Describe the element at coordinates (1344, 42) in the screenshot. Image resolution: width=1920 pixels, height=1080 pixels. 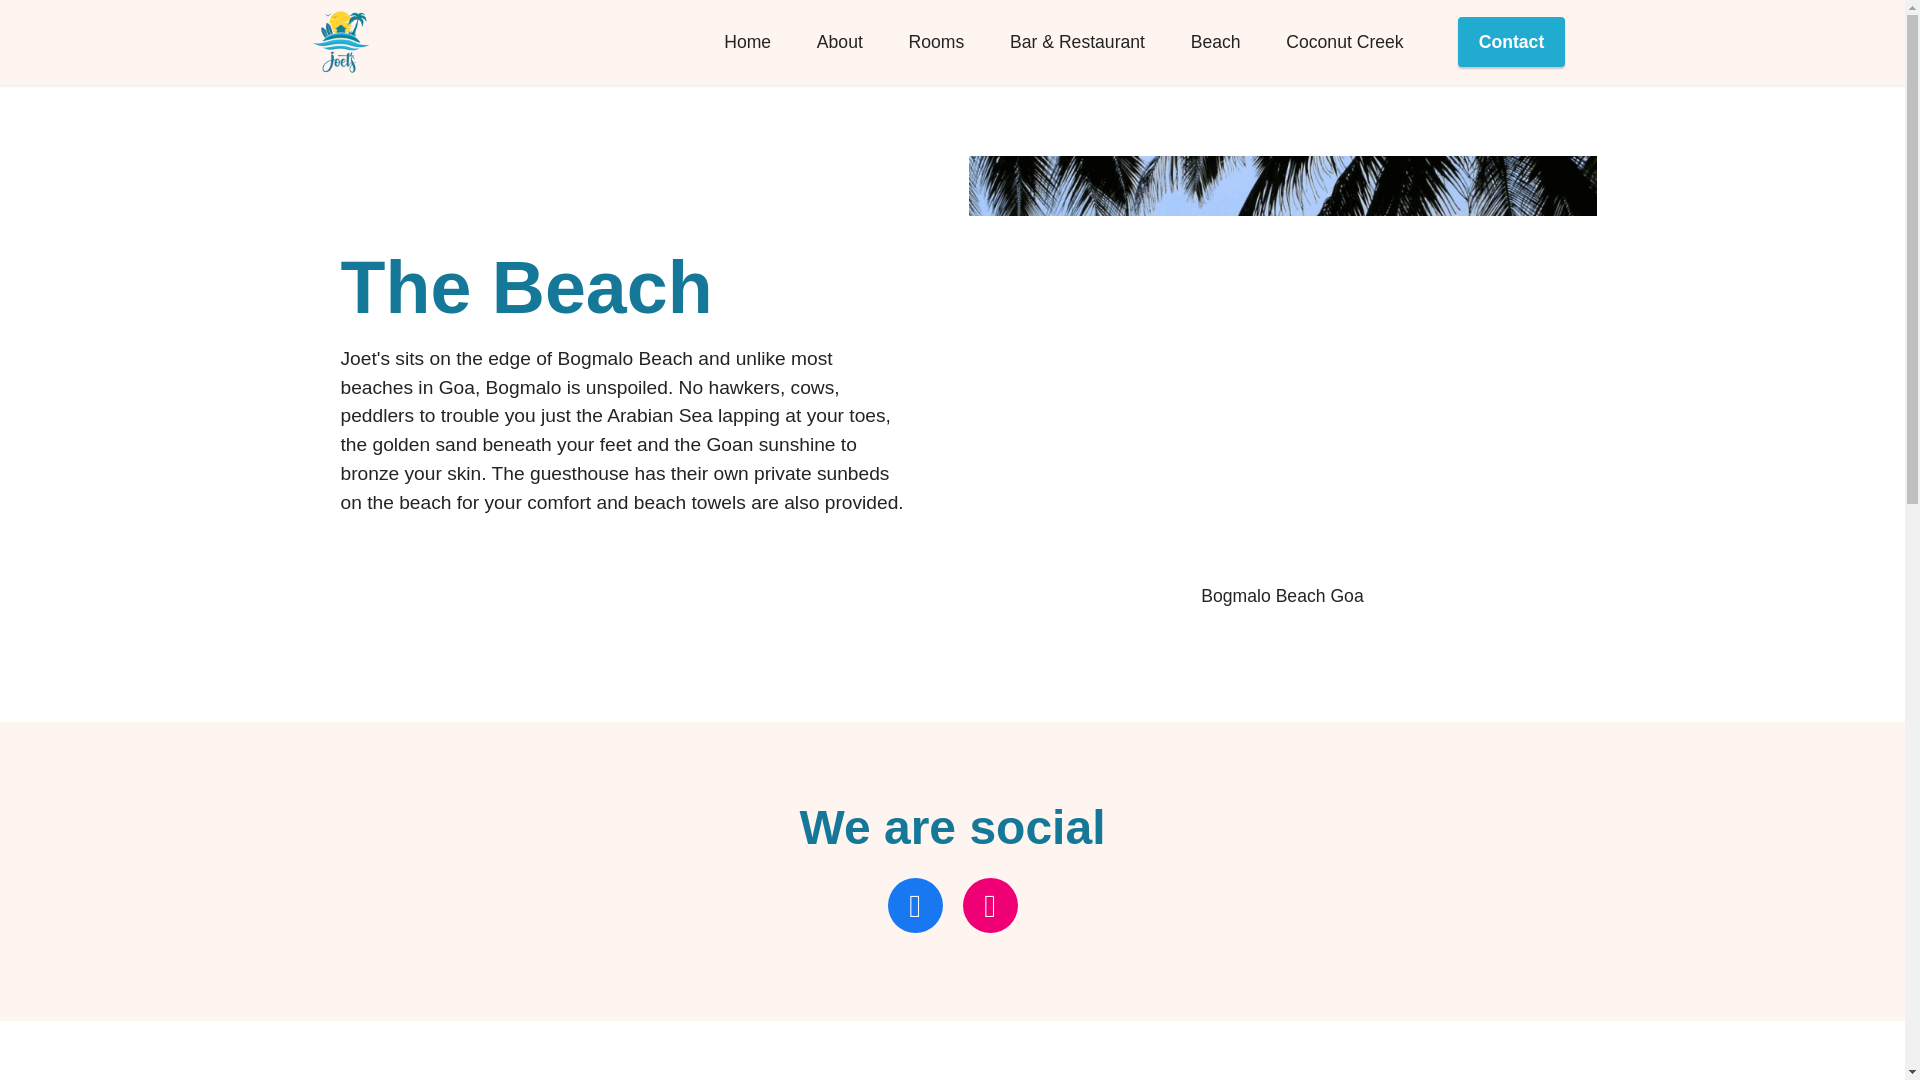
I see `Coconut Creek` at that location.